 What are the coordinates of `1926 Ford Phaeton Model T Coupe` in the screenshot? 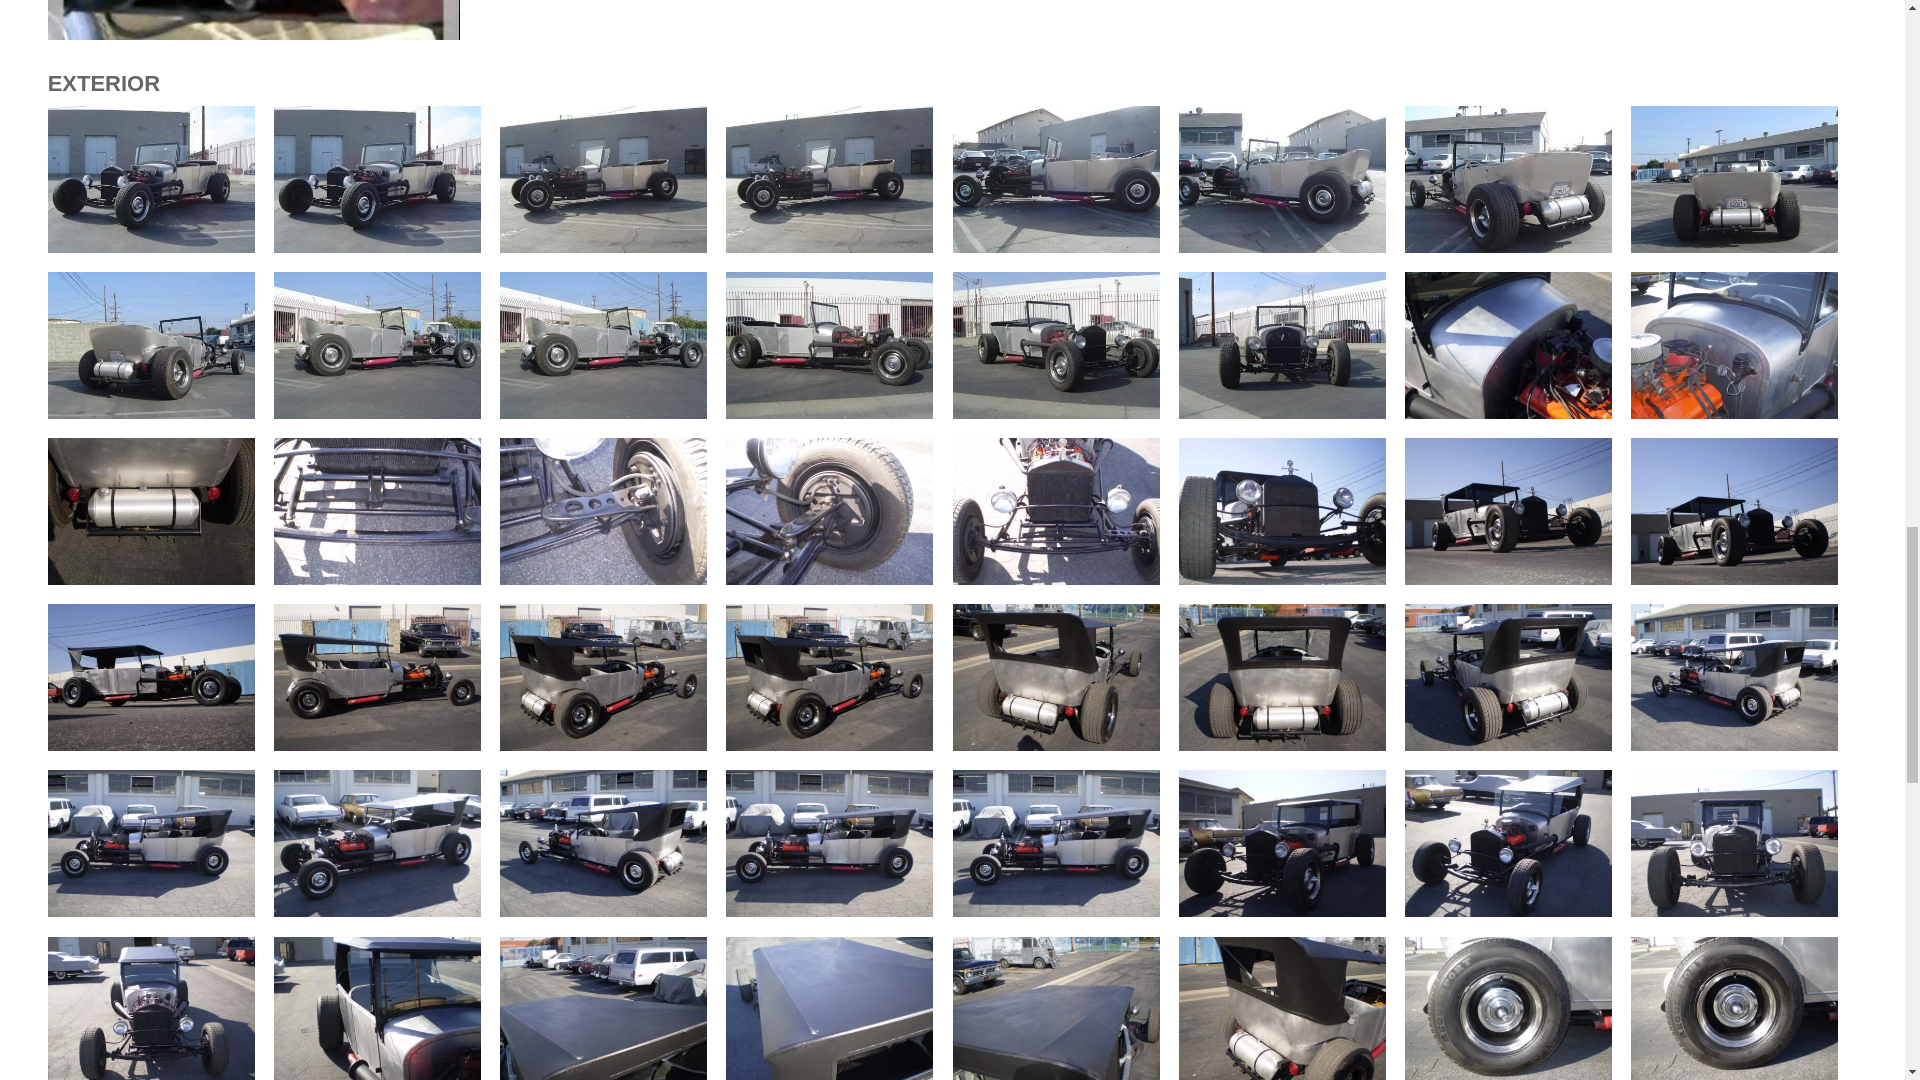 It's located at (152, 178).